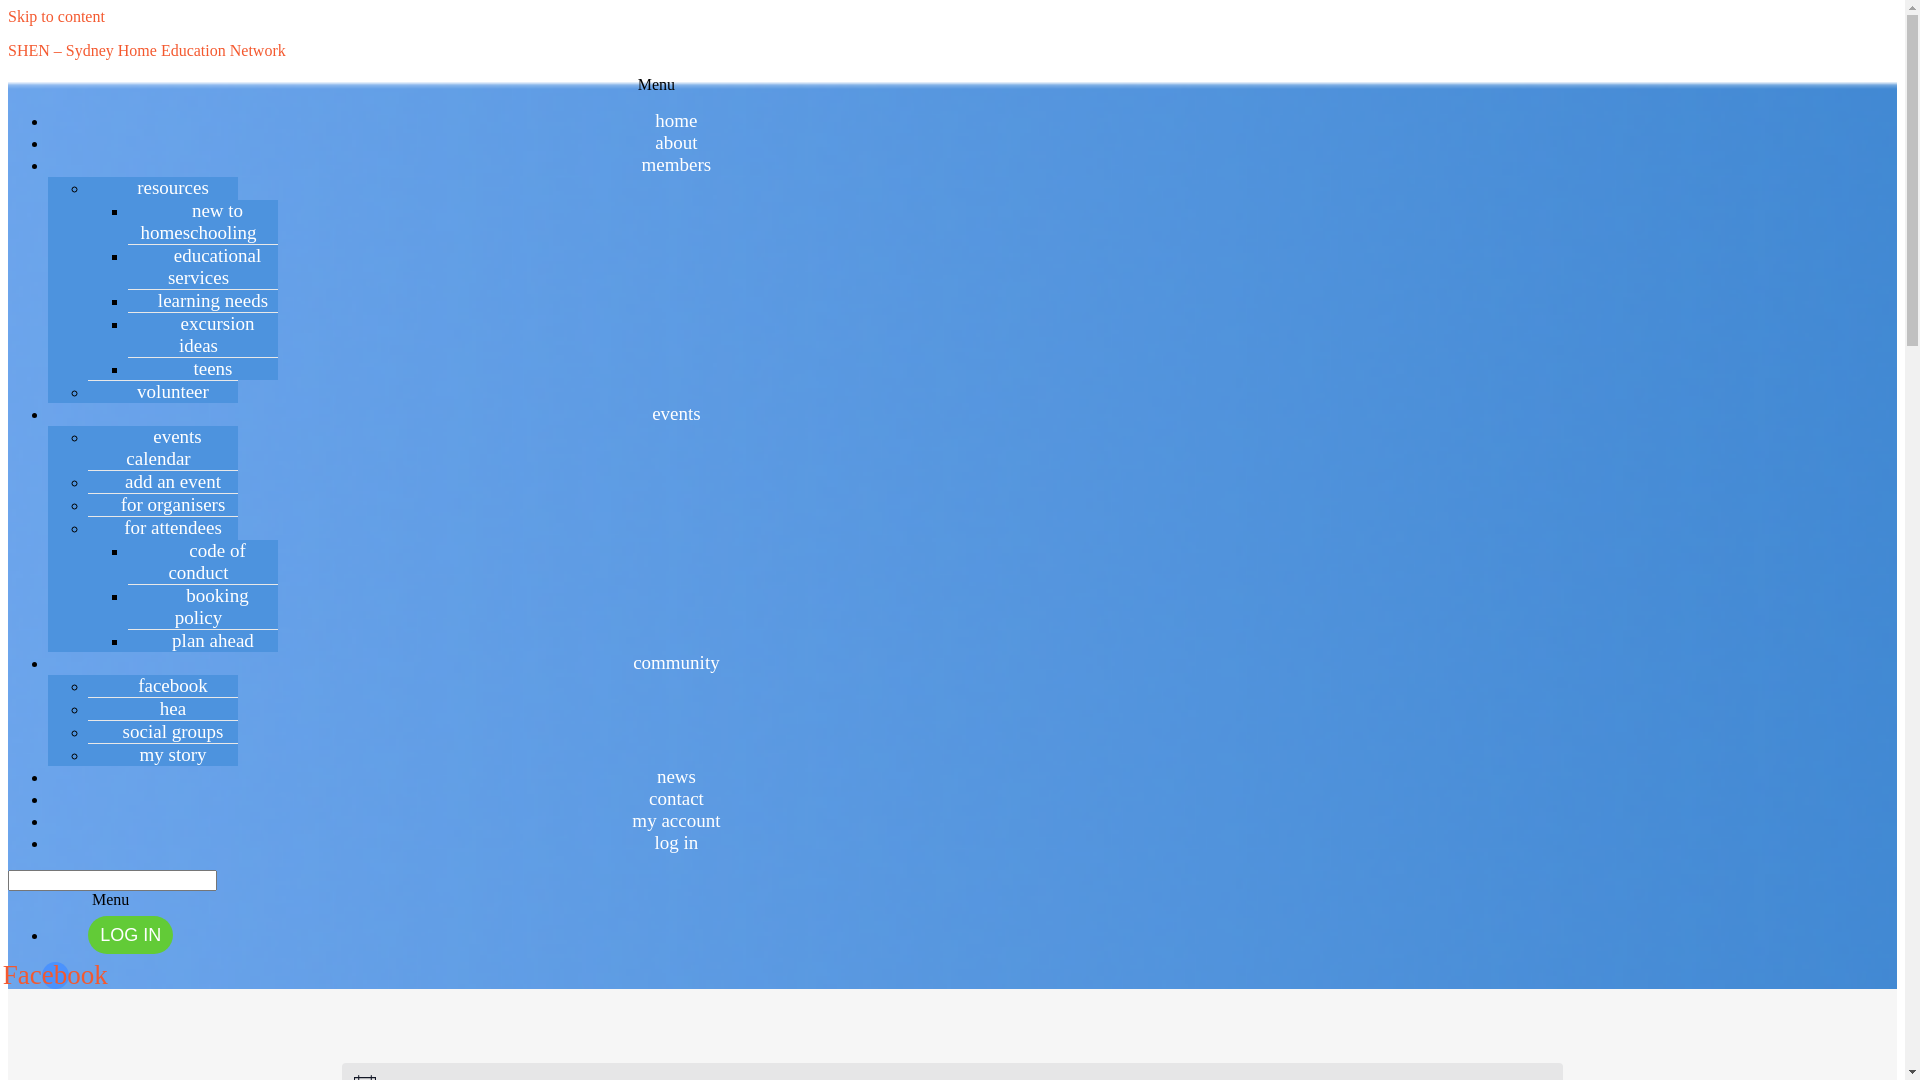  I want to click on hea, so click(163, 708).